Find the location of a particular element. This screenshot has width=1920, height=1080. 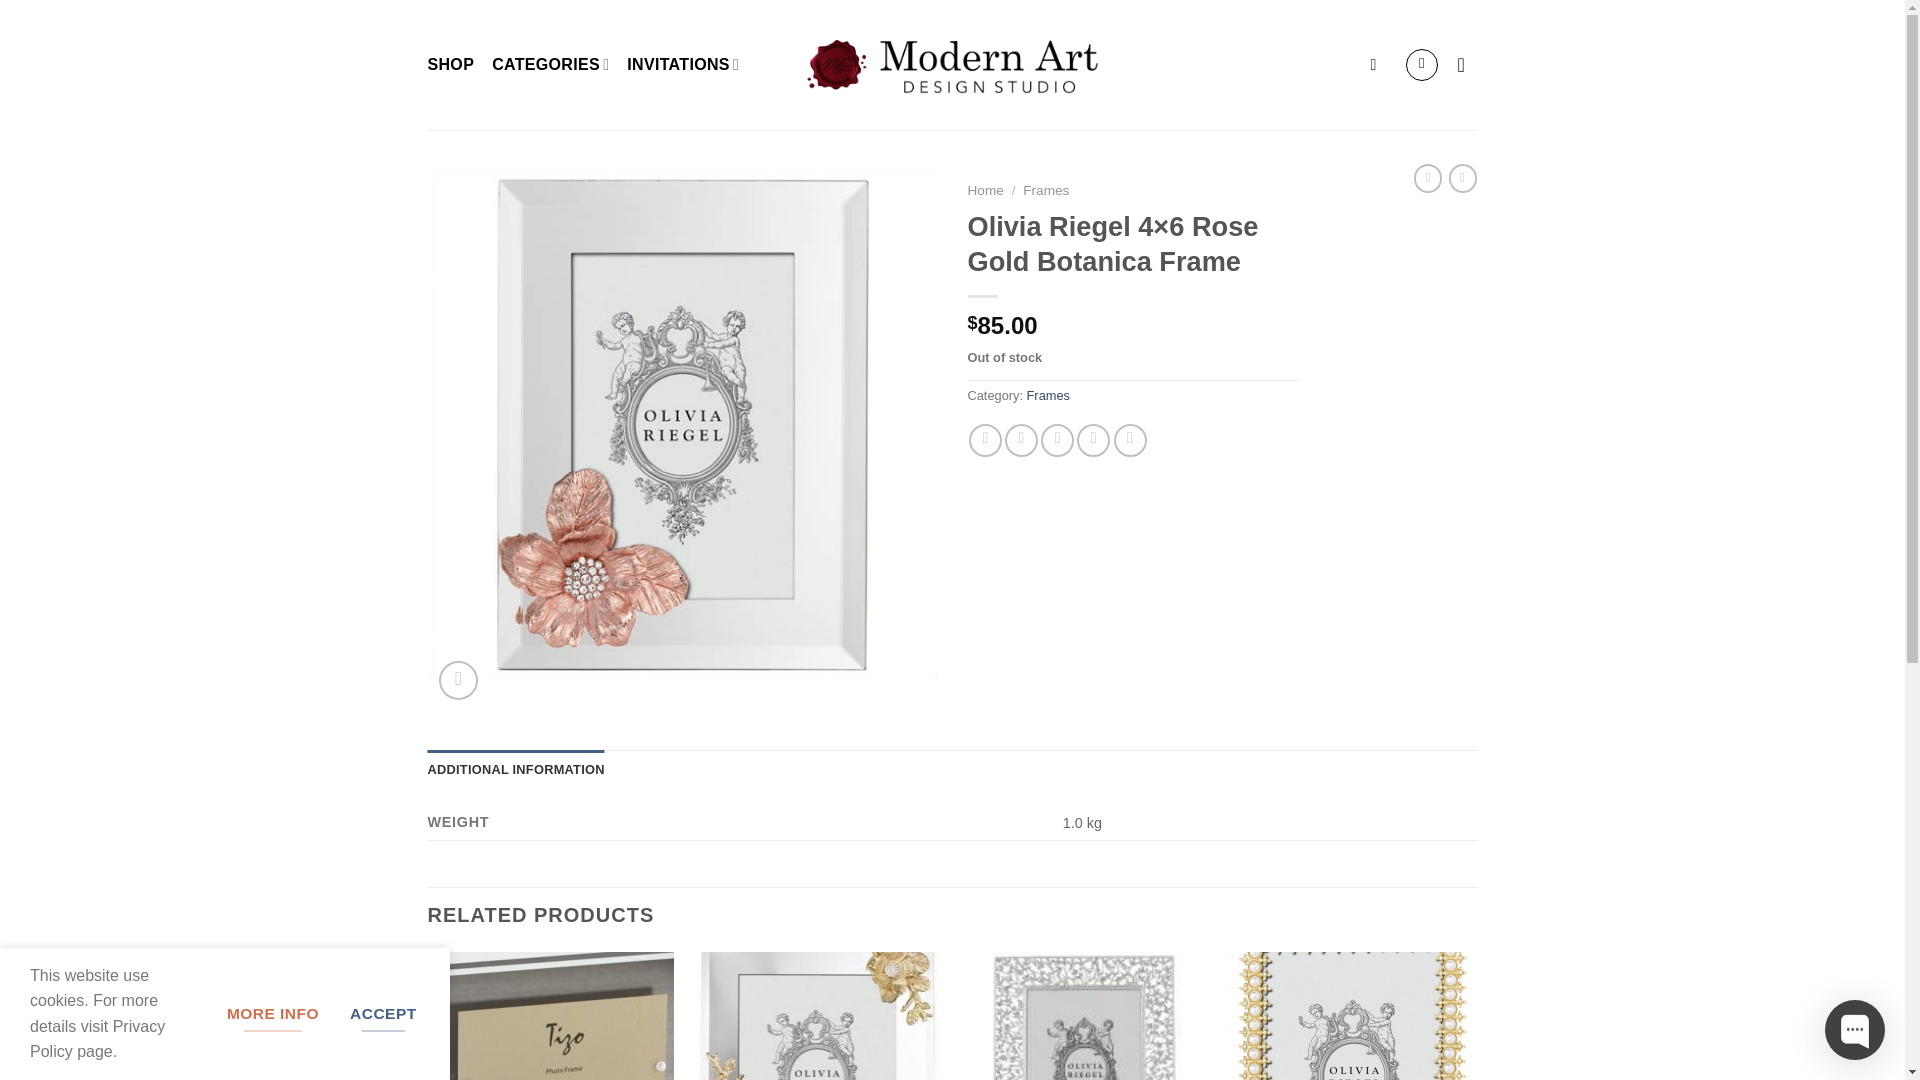

INVITATIONS is located at coordinates (683, 64).